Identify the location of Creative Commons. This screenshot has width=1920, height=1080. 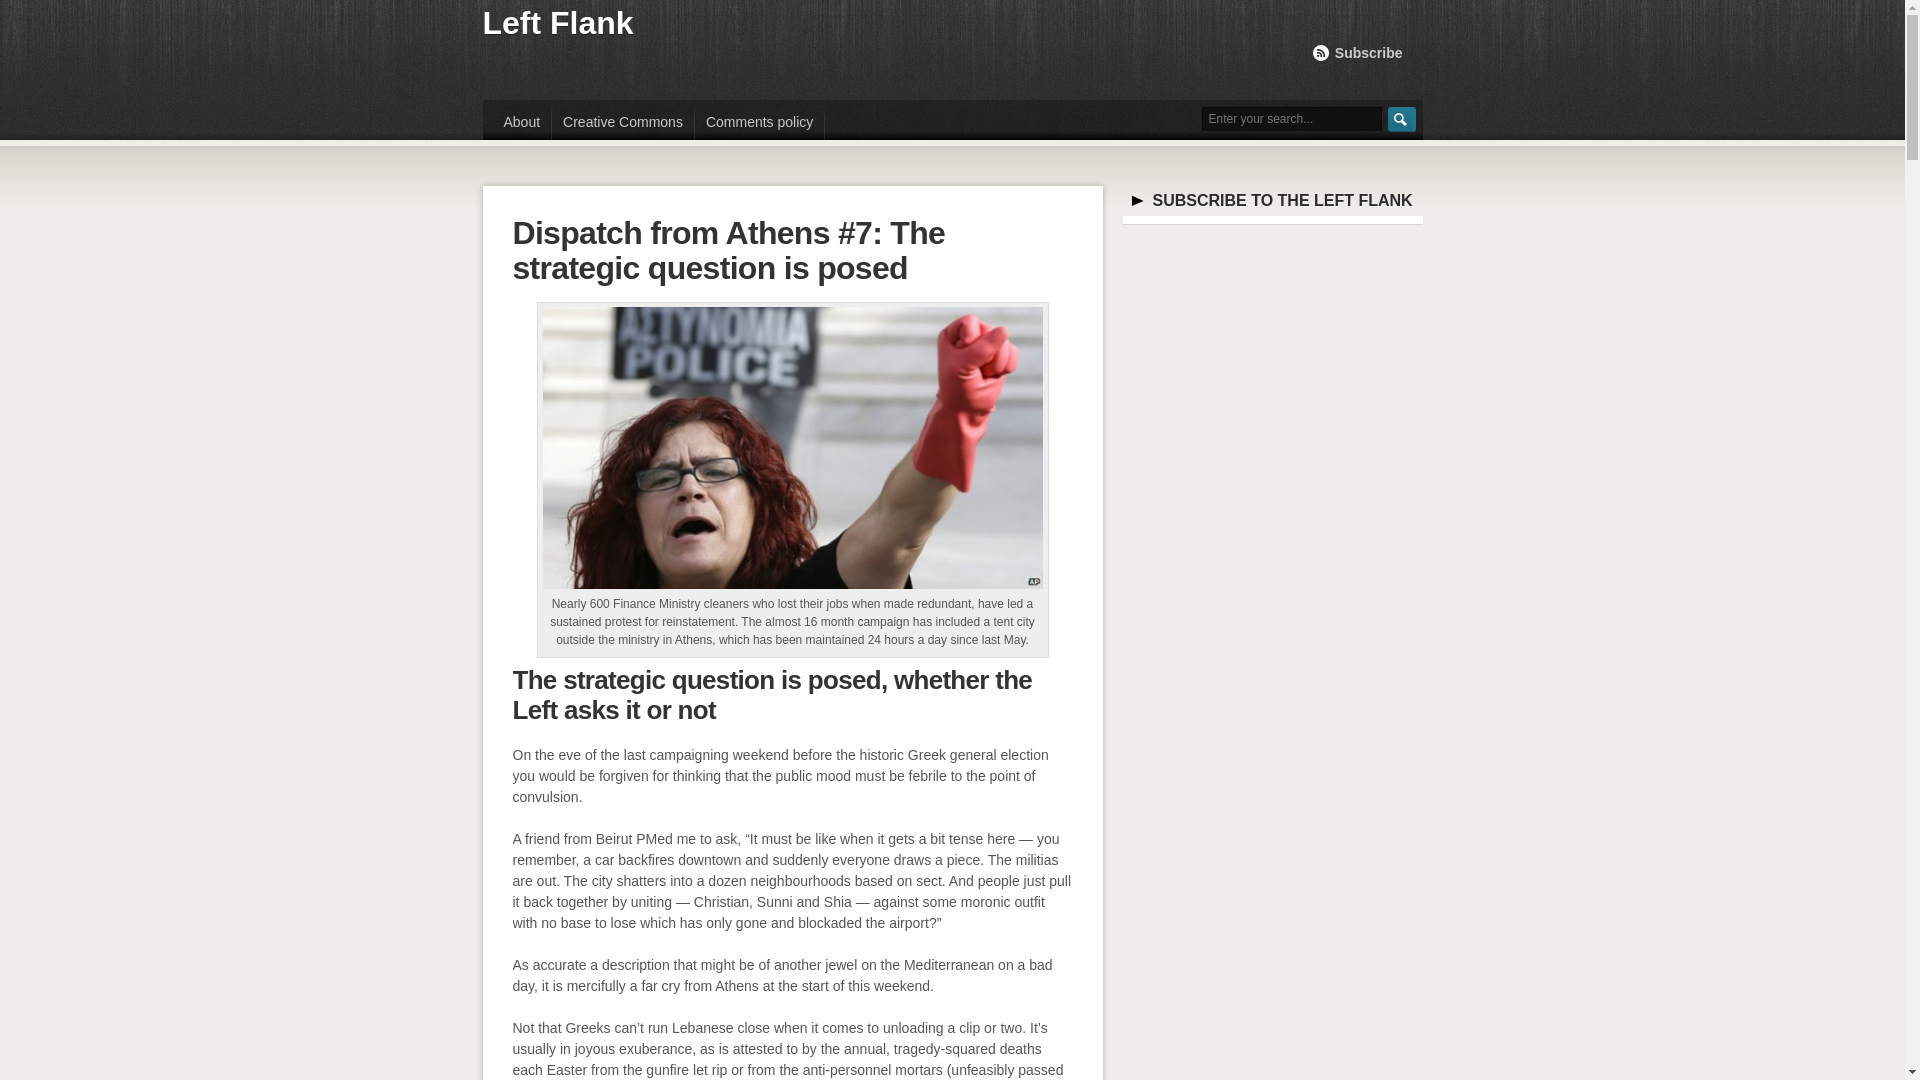
(622, 122).